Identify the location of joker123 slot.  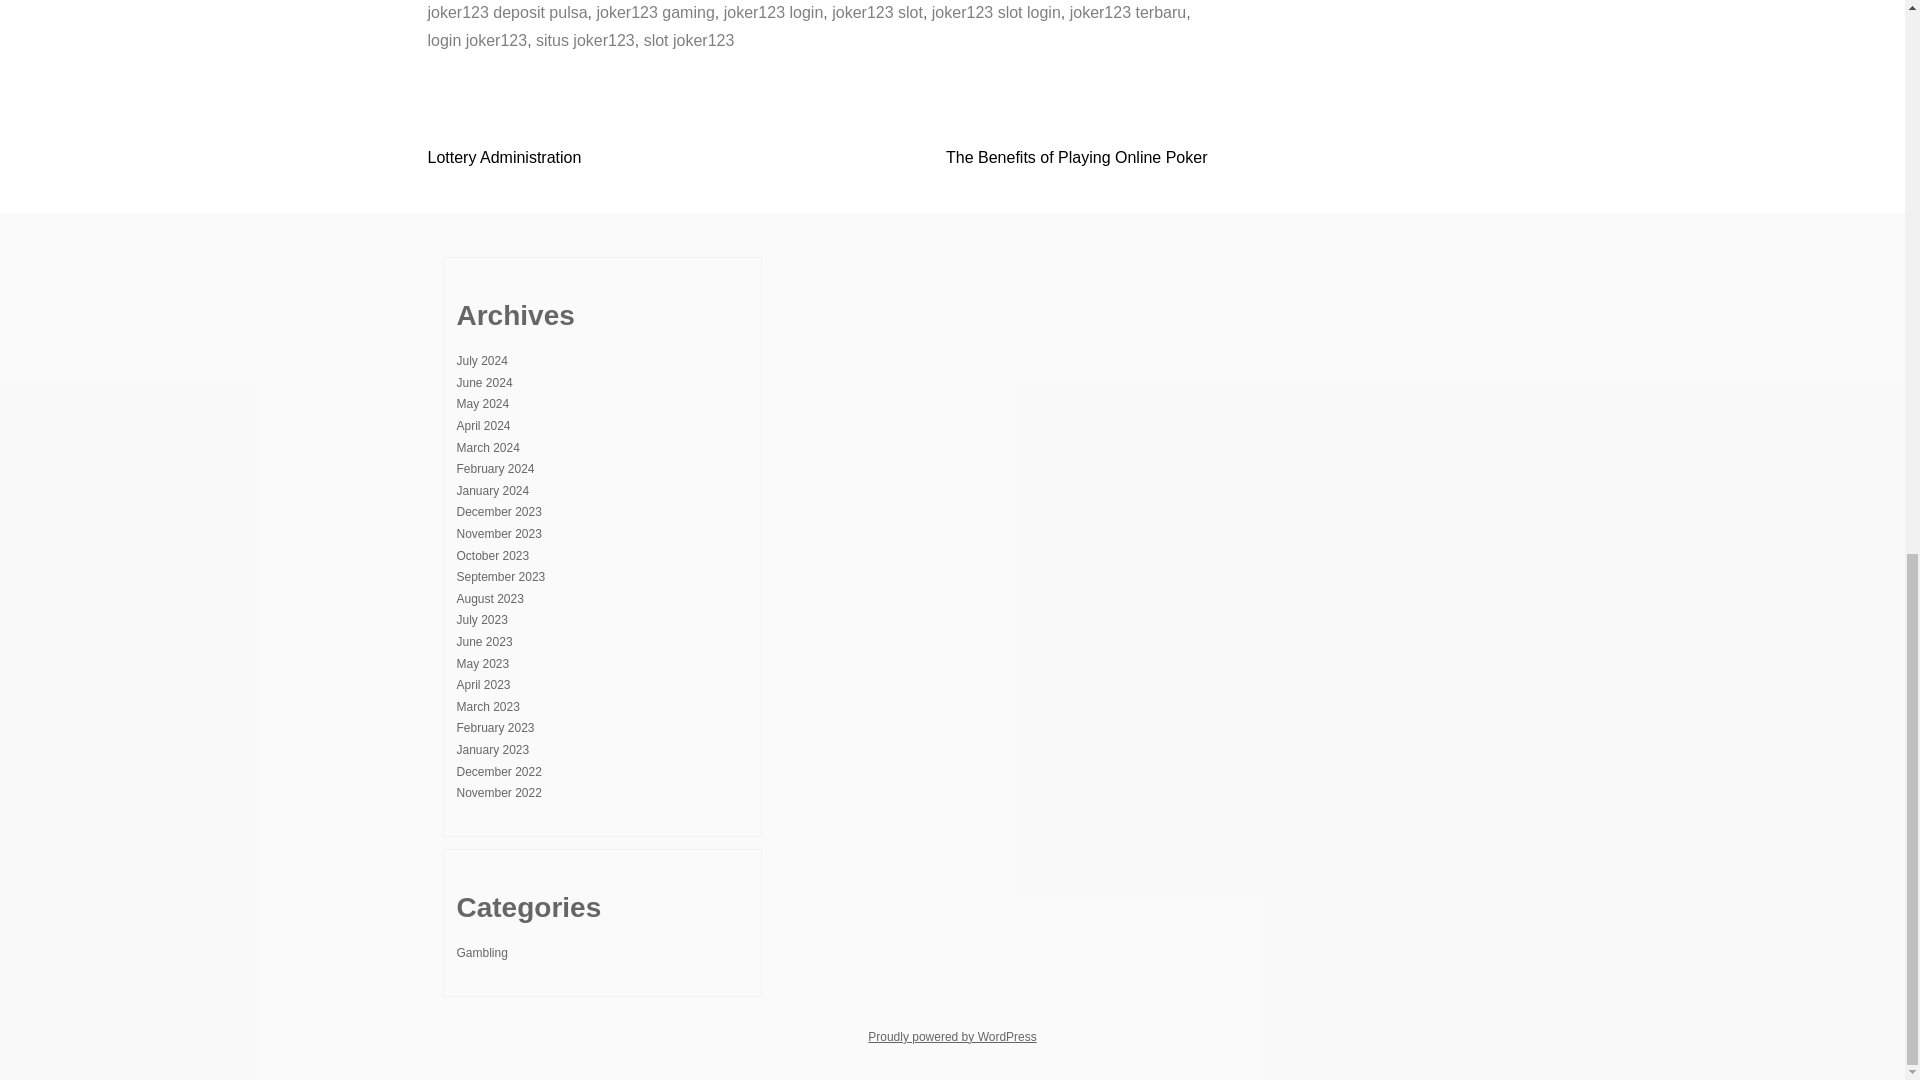
(877, 12).